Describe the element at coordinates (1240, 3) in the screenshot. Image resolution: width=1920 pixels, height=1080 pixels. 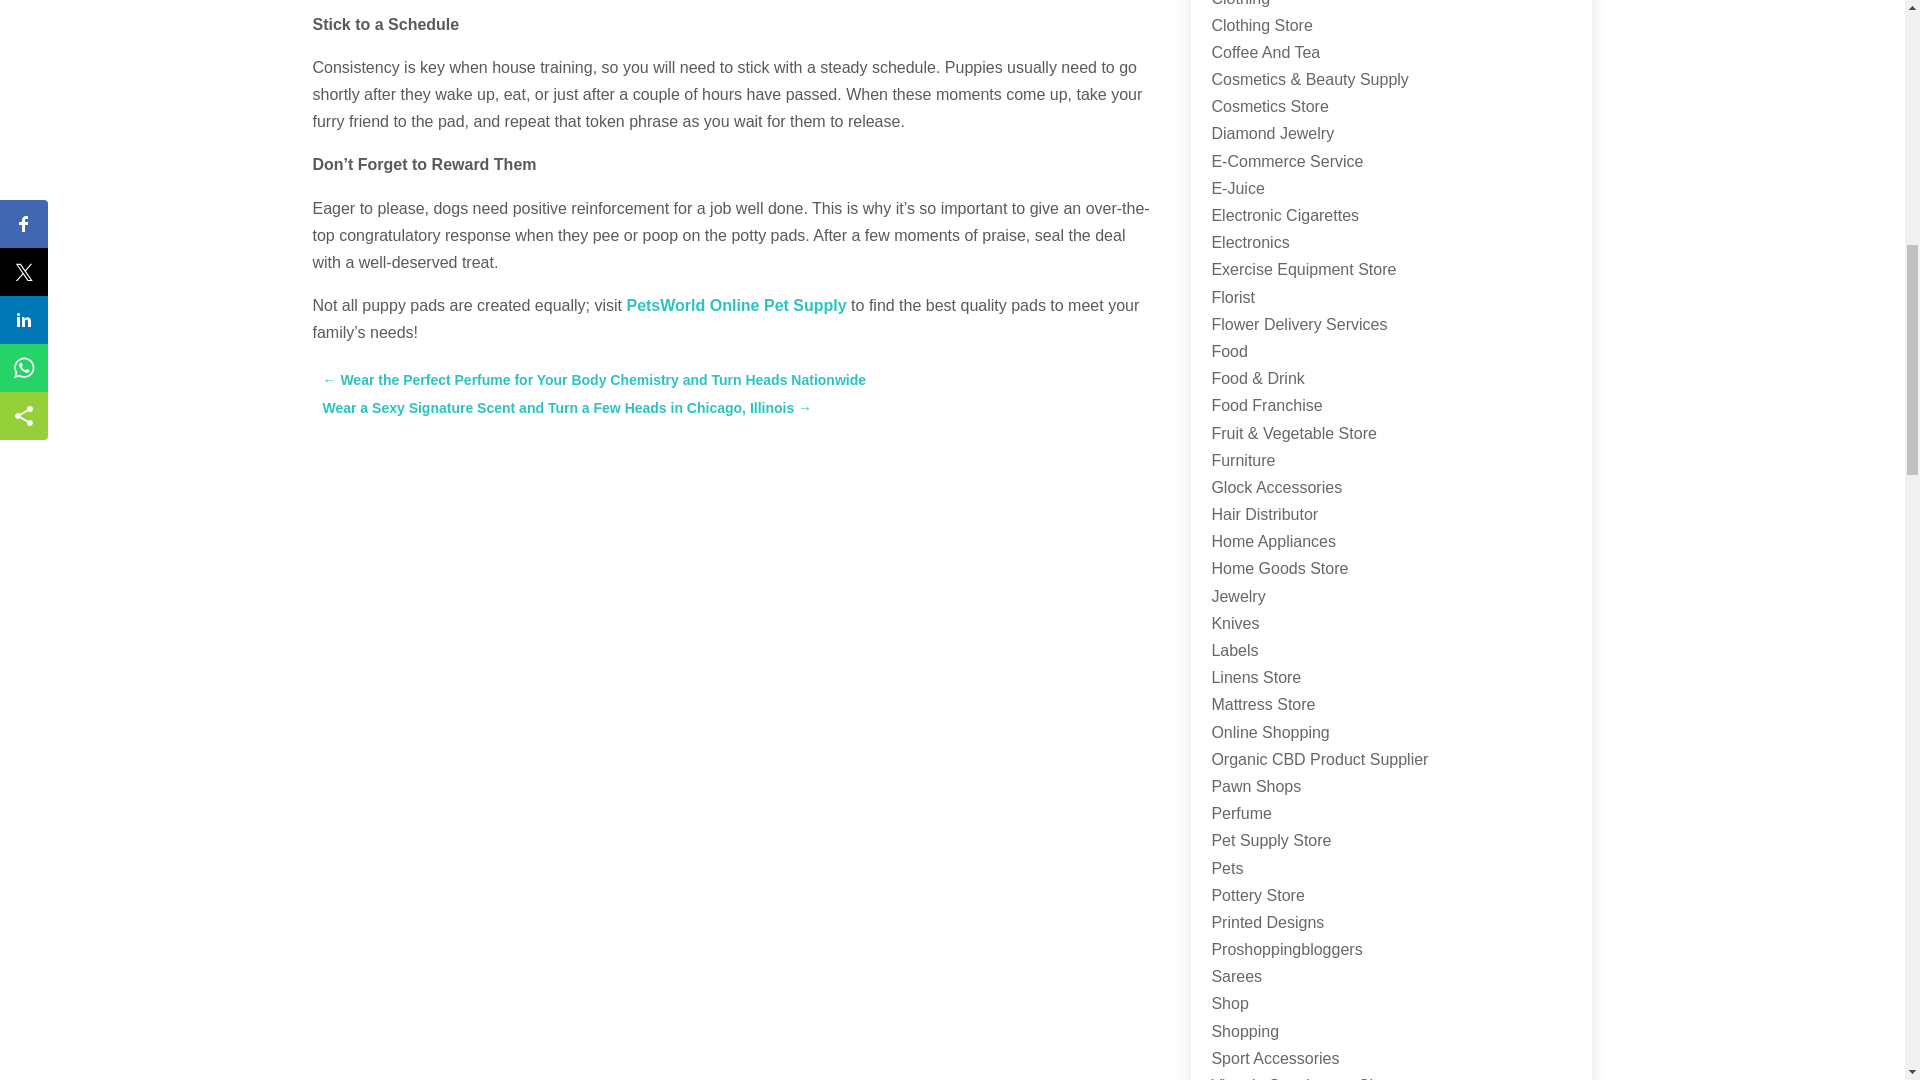
I see `Clothing` at that location.